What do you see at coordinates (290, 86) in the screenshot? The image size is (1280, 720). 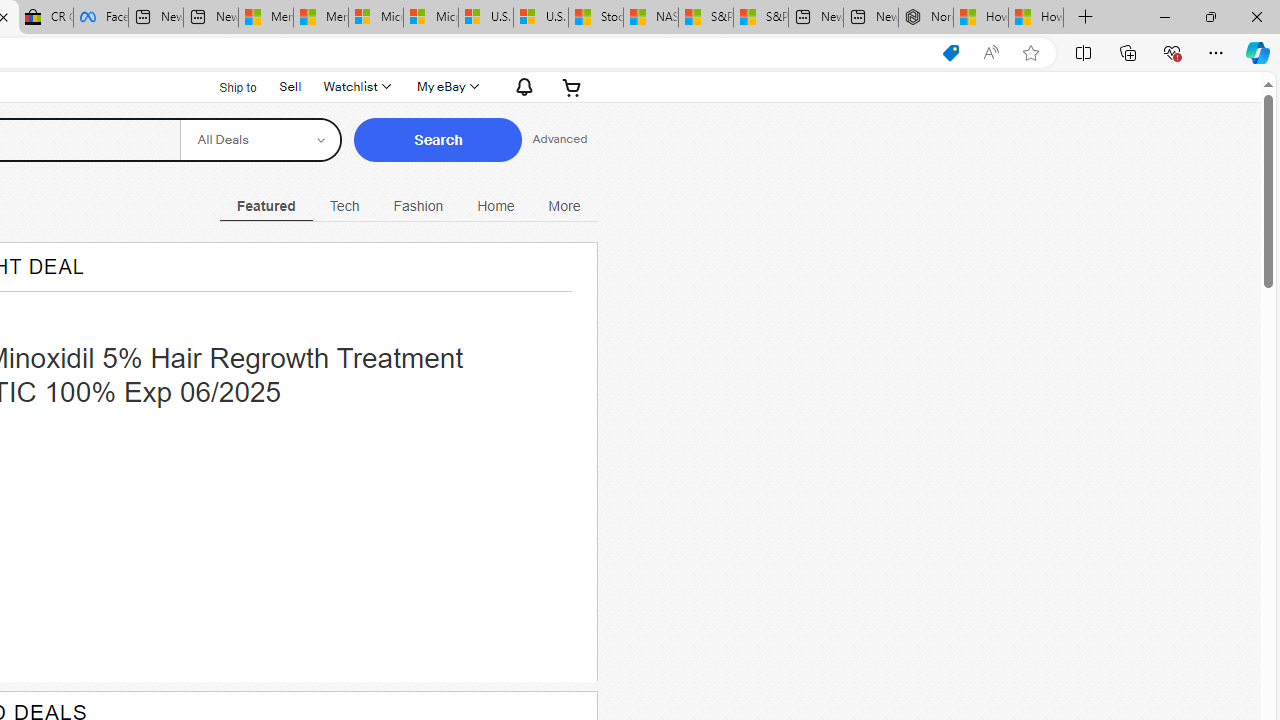 I see `Sell` at bounding box center [290, 86].